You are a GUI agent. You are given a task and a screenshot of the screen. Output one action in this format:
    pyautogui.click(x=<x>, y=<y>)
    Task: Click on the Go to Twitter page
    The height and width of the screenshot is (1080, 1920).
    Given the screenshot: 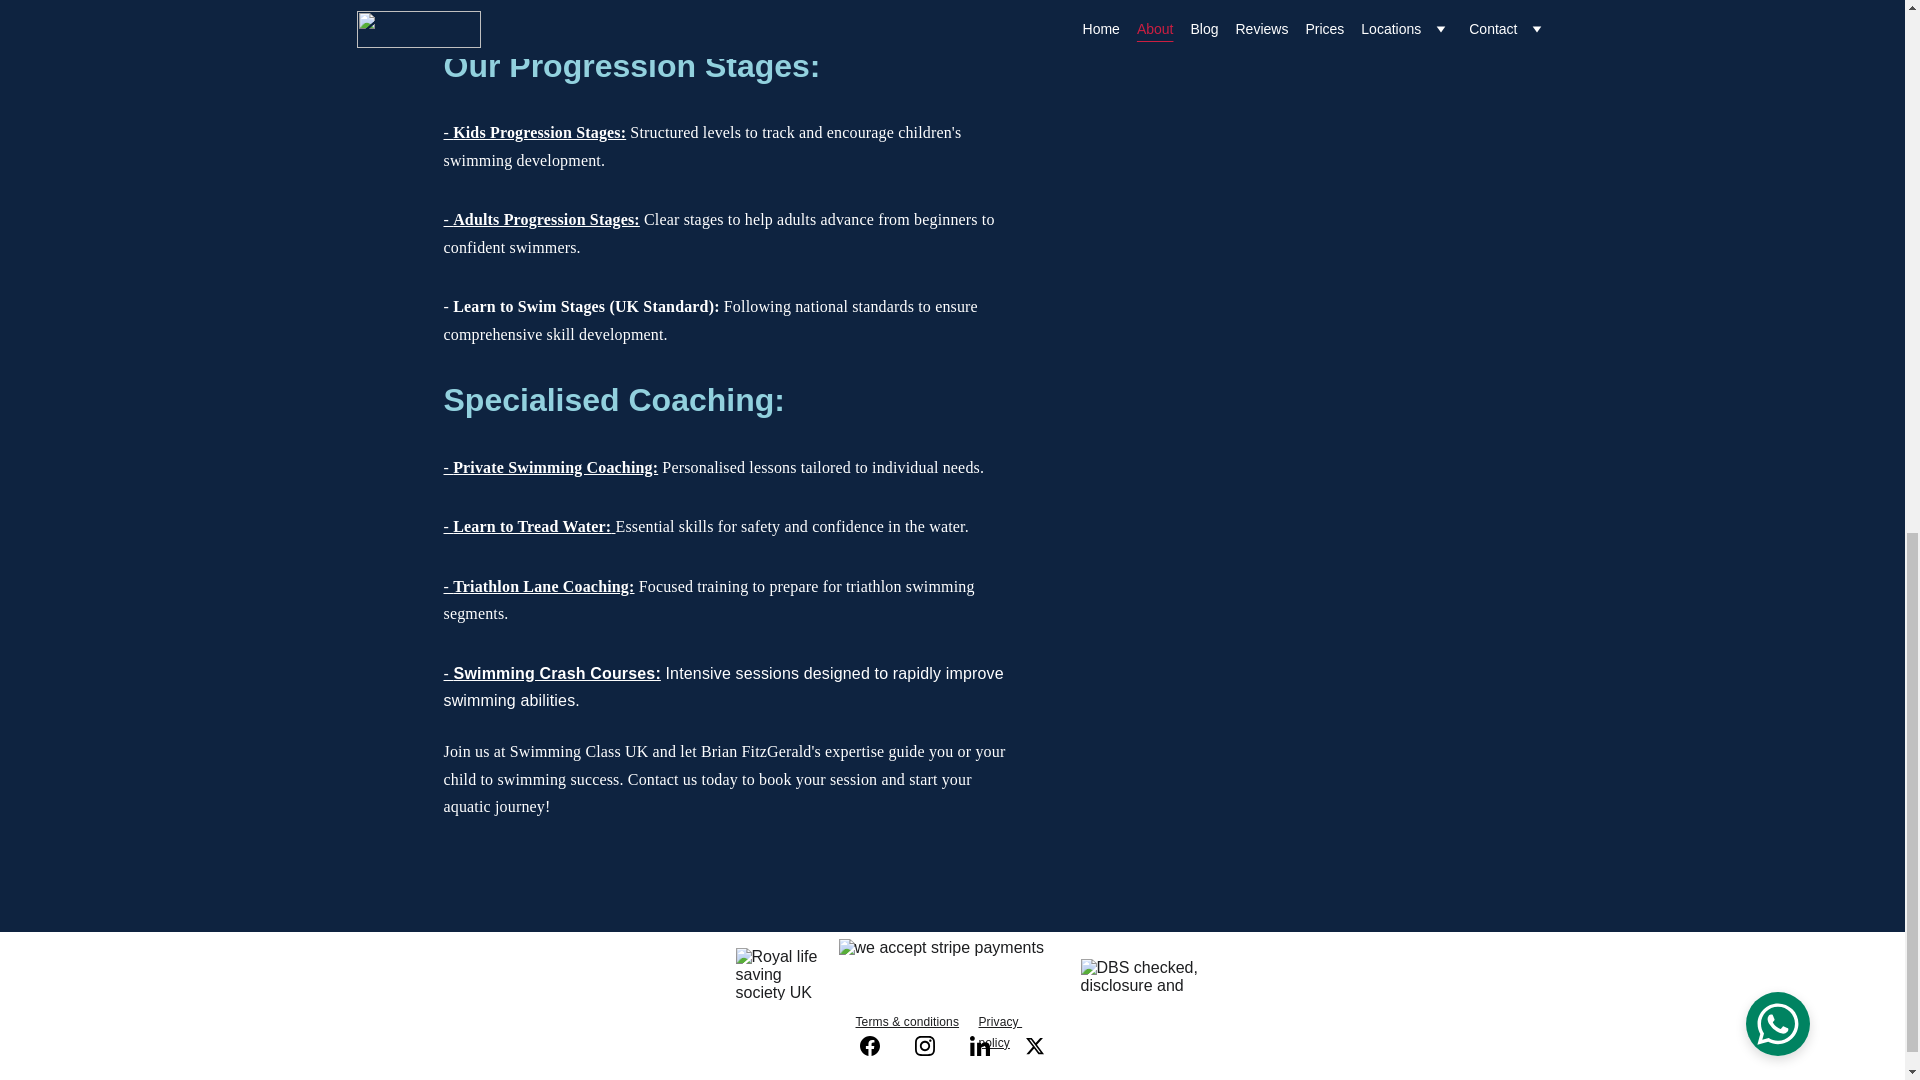 What is the action you would take?
    pyautogui.click(x=1034, y=1046)
    